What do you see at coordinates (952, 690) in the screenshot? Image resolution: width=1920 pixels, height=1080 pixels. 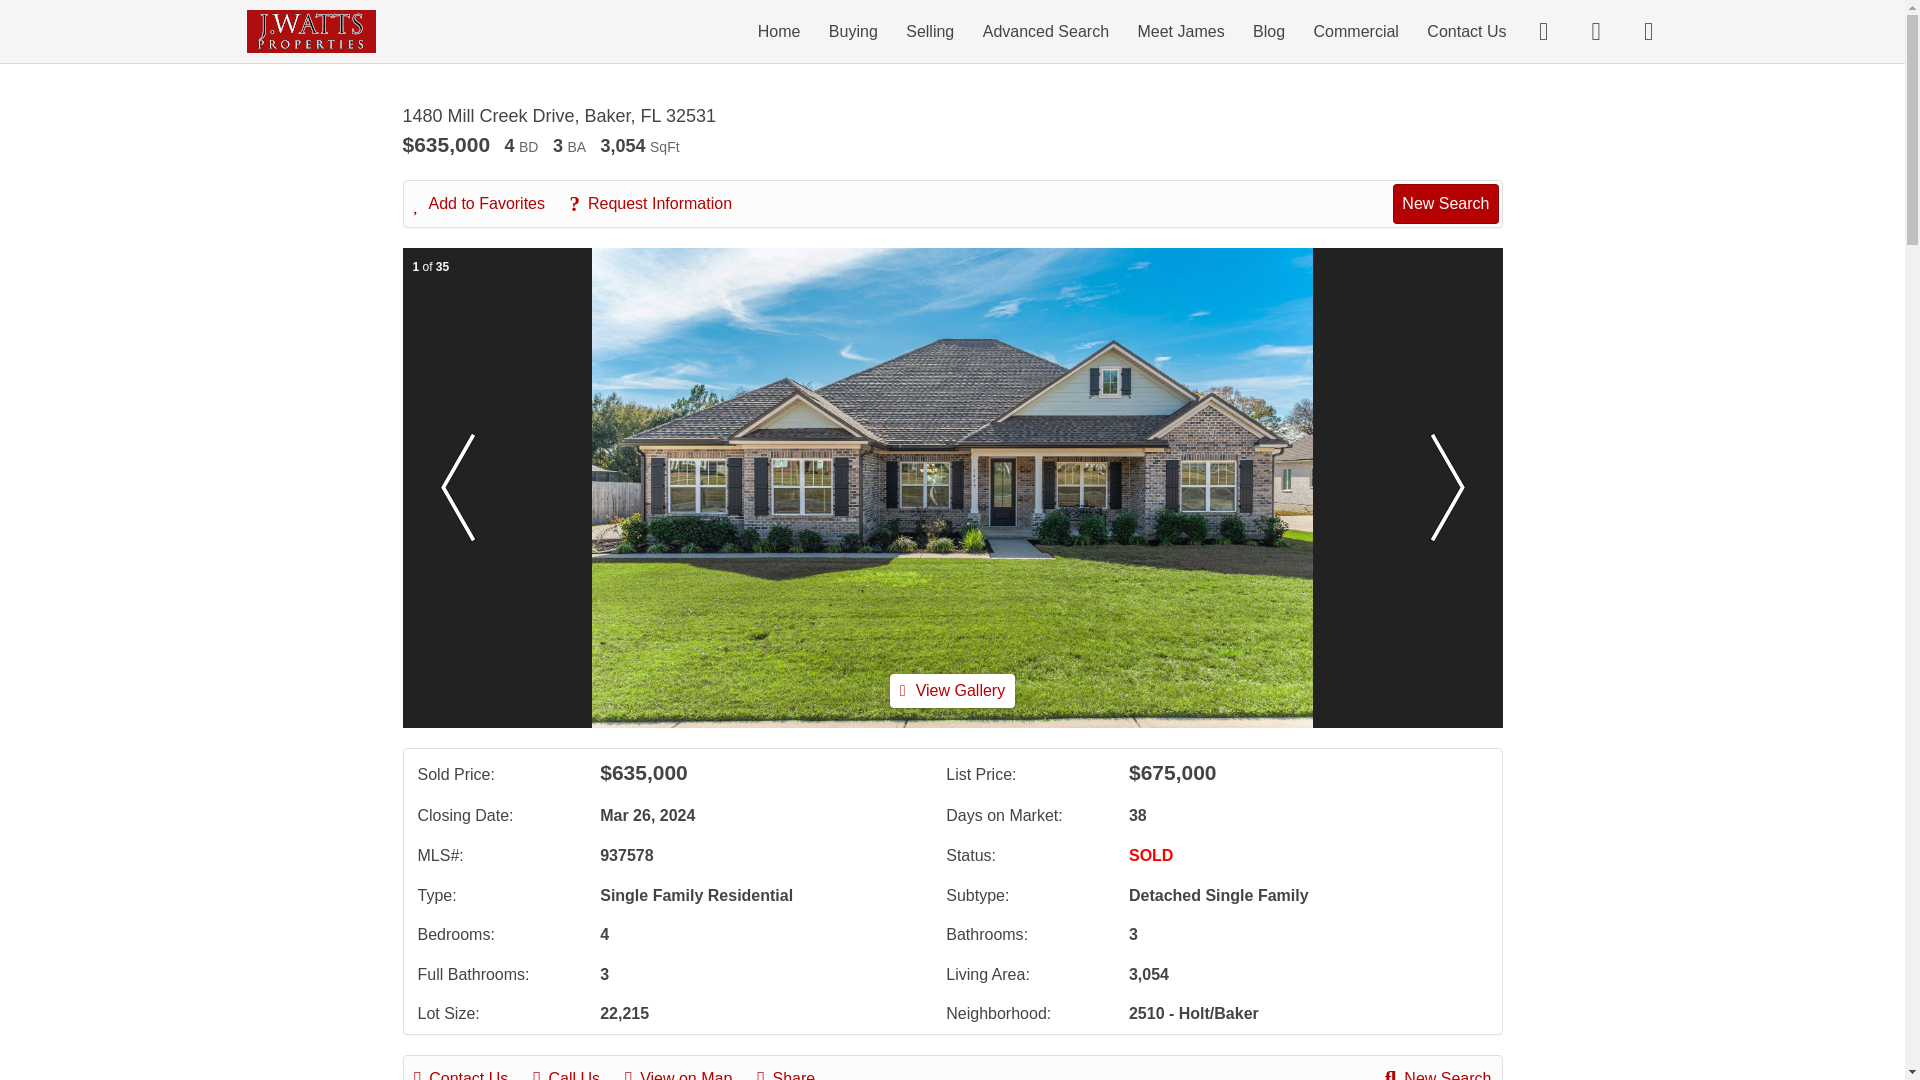 I see `View Gallery` at bounding box center [952, 690].